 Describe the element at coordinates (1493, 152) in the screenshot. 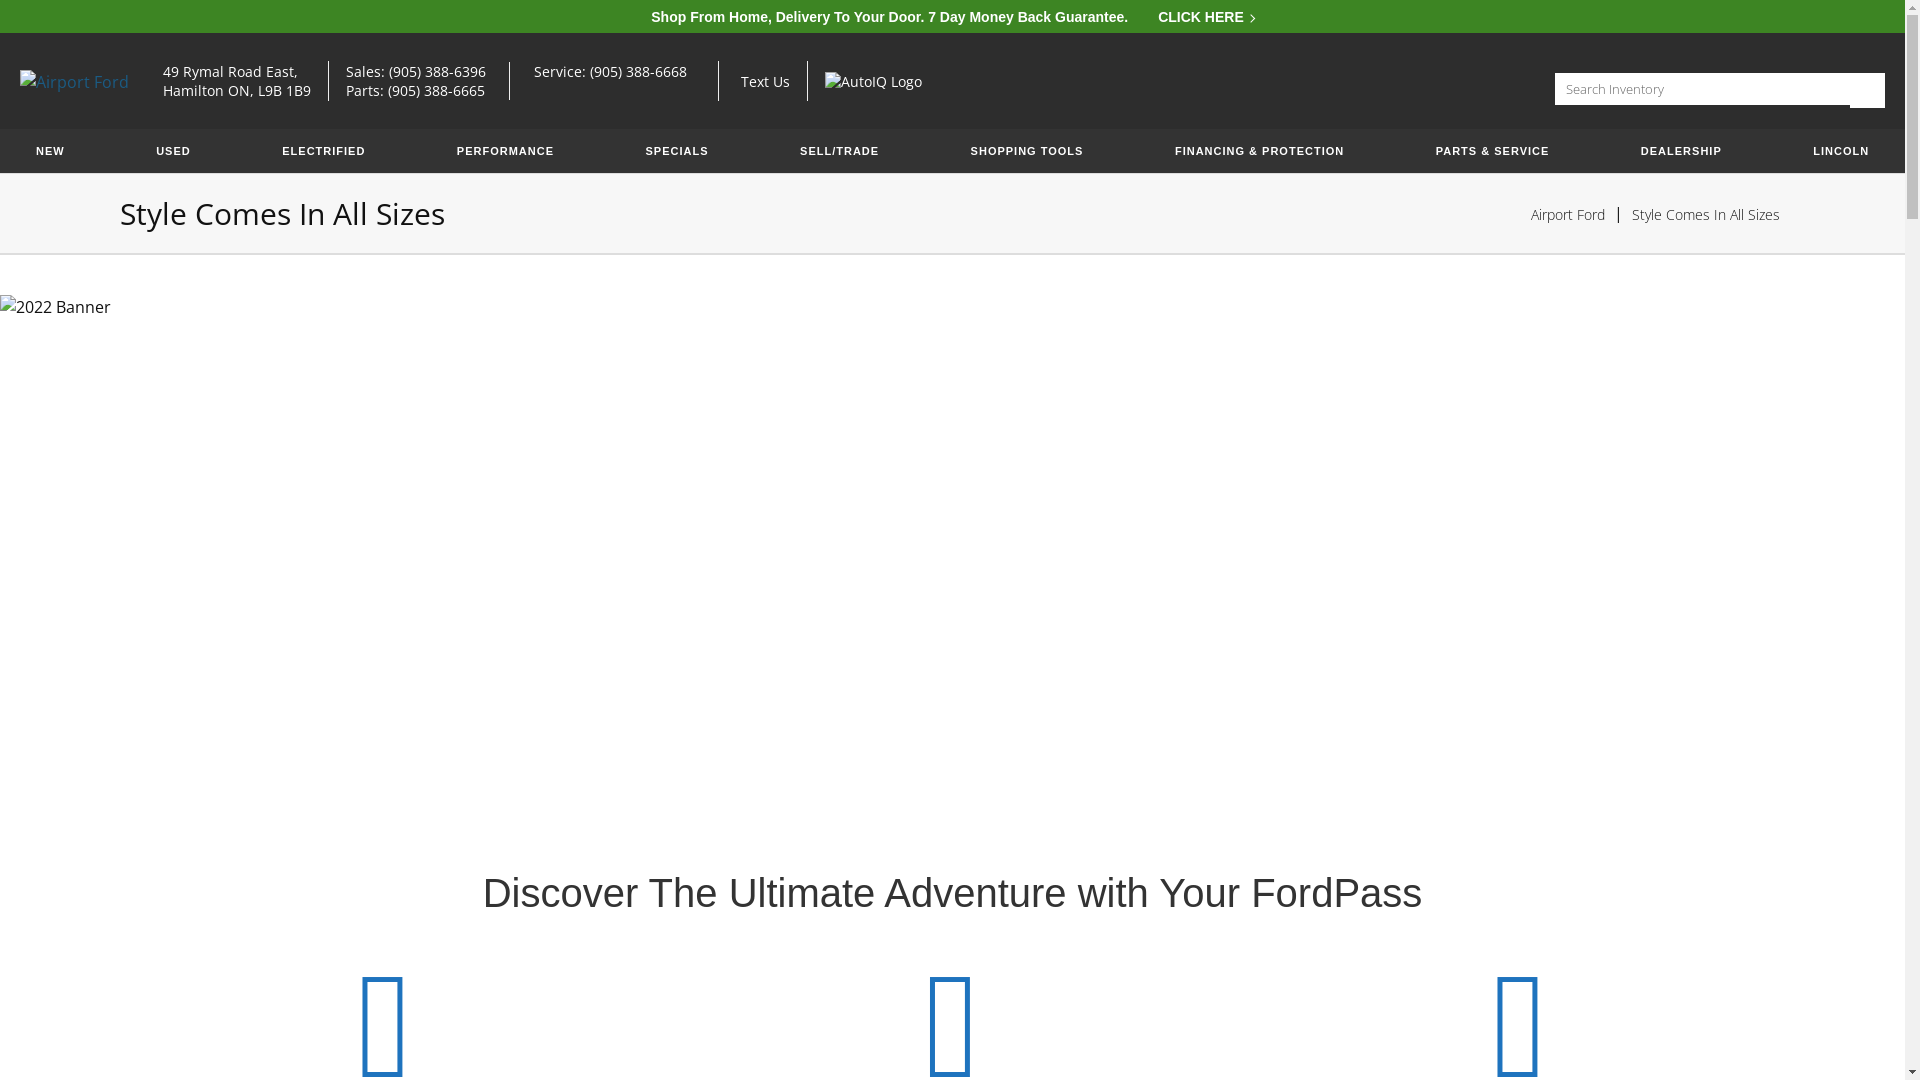

I see `PARTS & SERVICE` at that location.